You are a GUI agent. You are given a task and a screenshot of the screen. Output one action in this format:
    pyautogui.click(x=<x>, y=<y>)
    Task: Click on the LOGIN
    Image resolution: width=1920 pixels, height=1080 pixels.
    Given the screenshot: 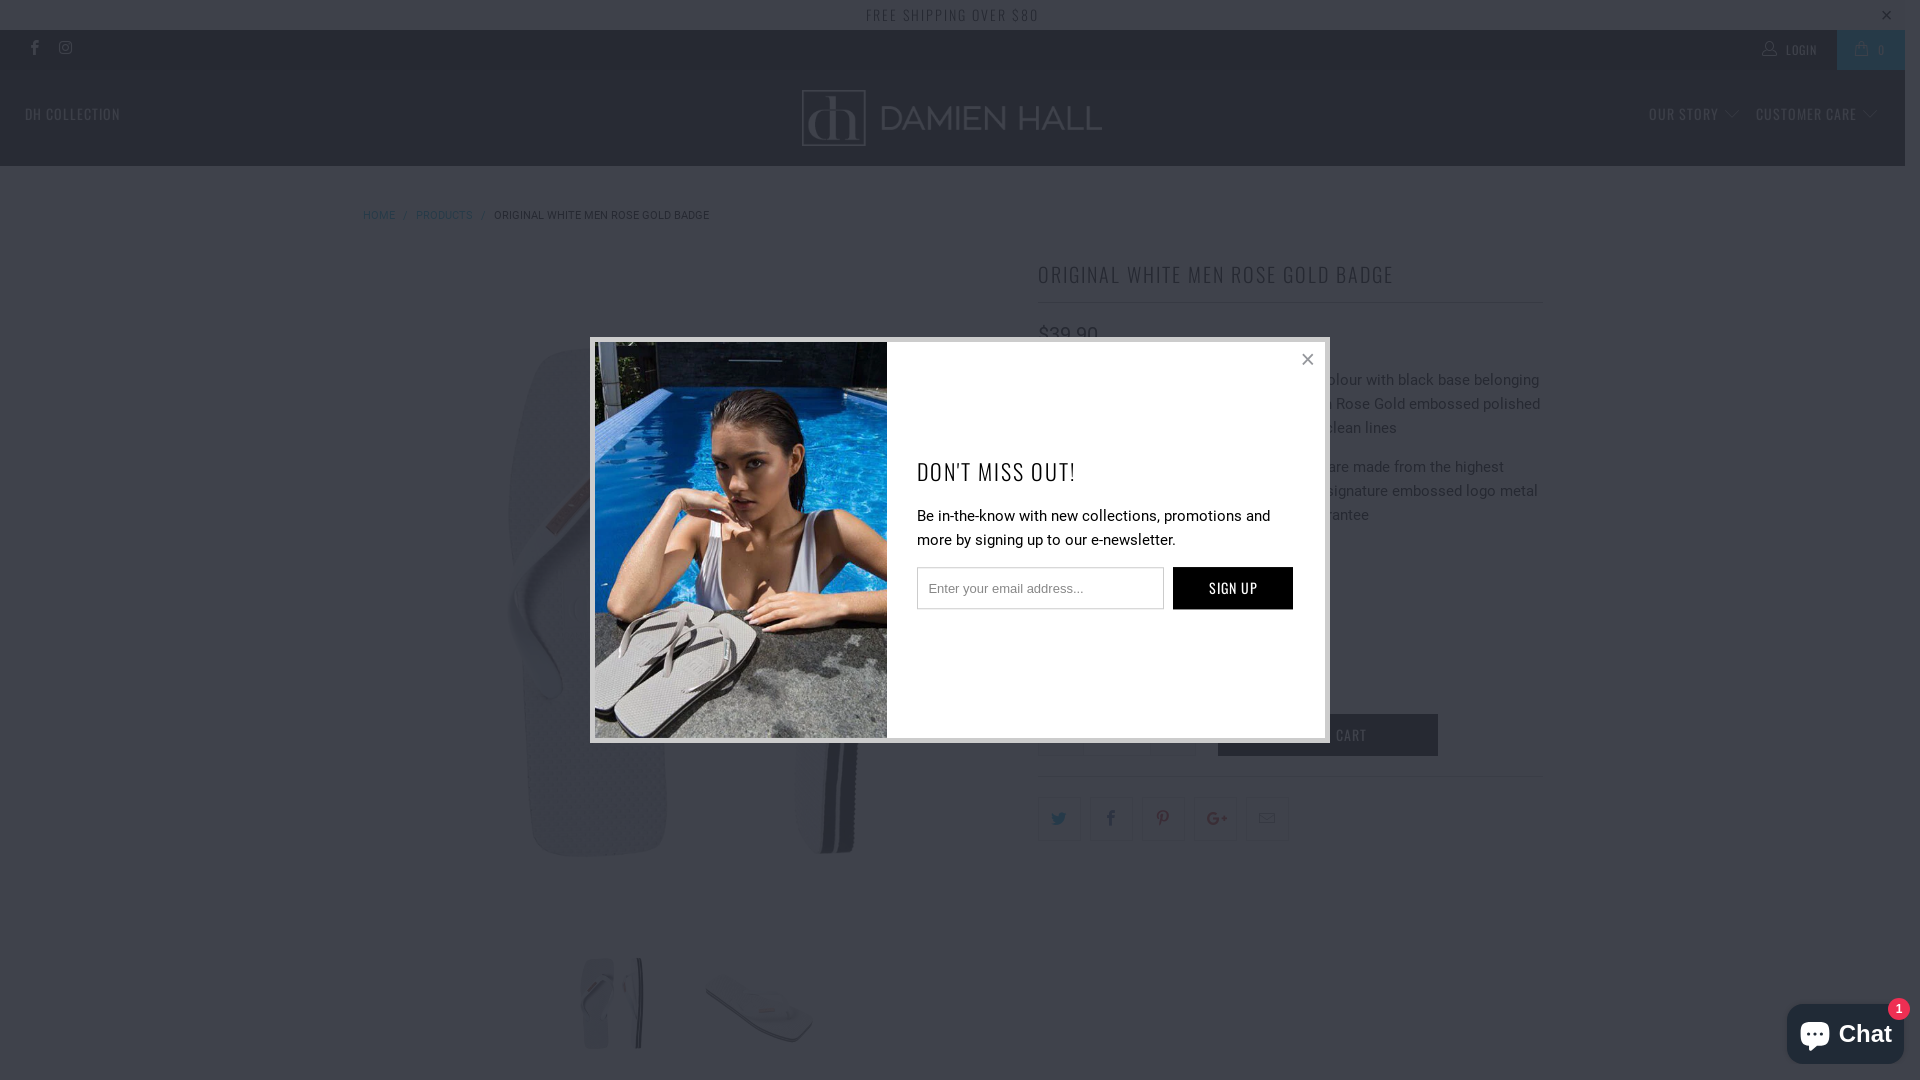 What is the action you would take?
    pyautogui.click(x=1791, y=50)
    